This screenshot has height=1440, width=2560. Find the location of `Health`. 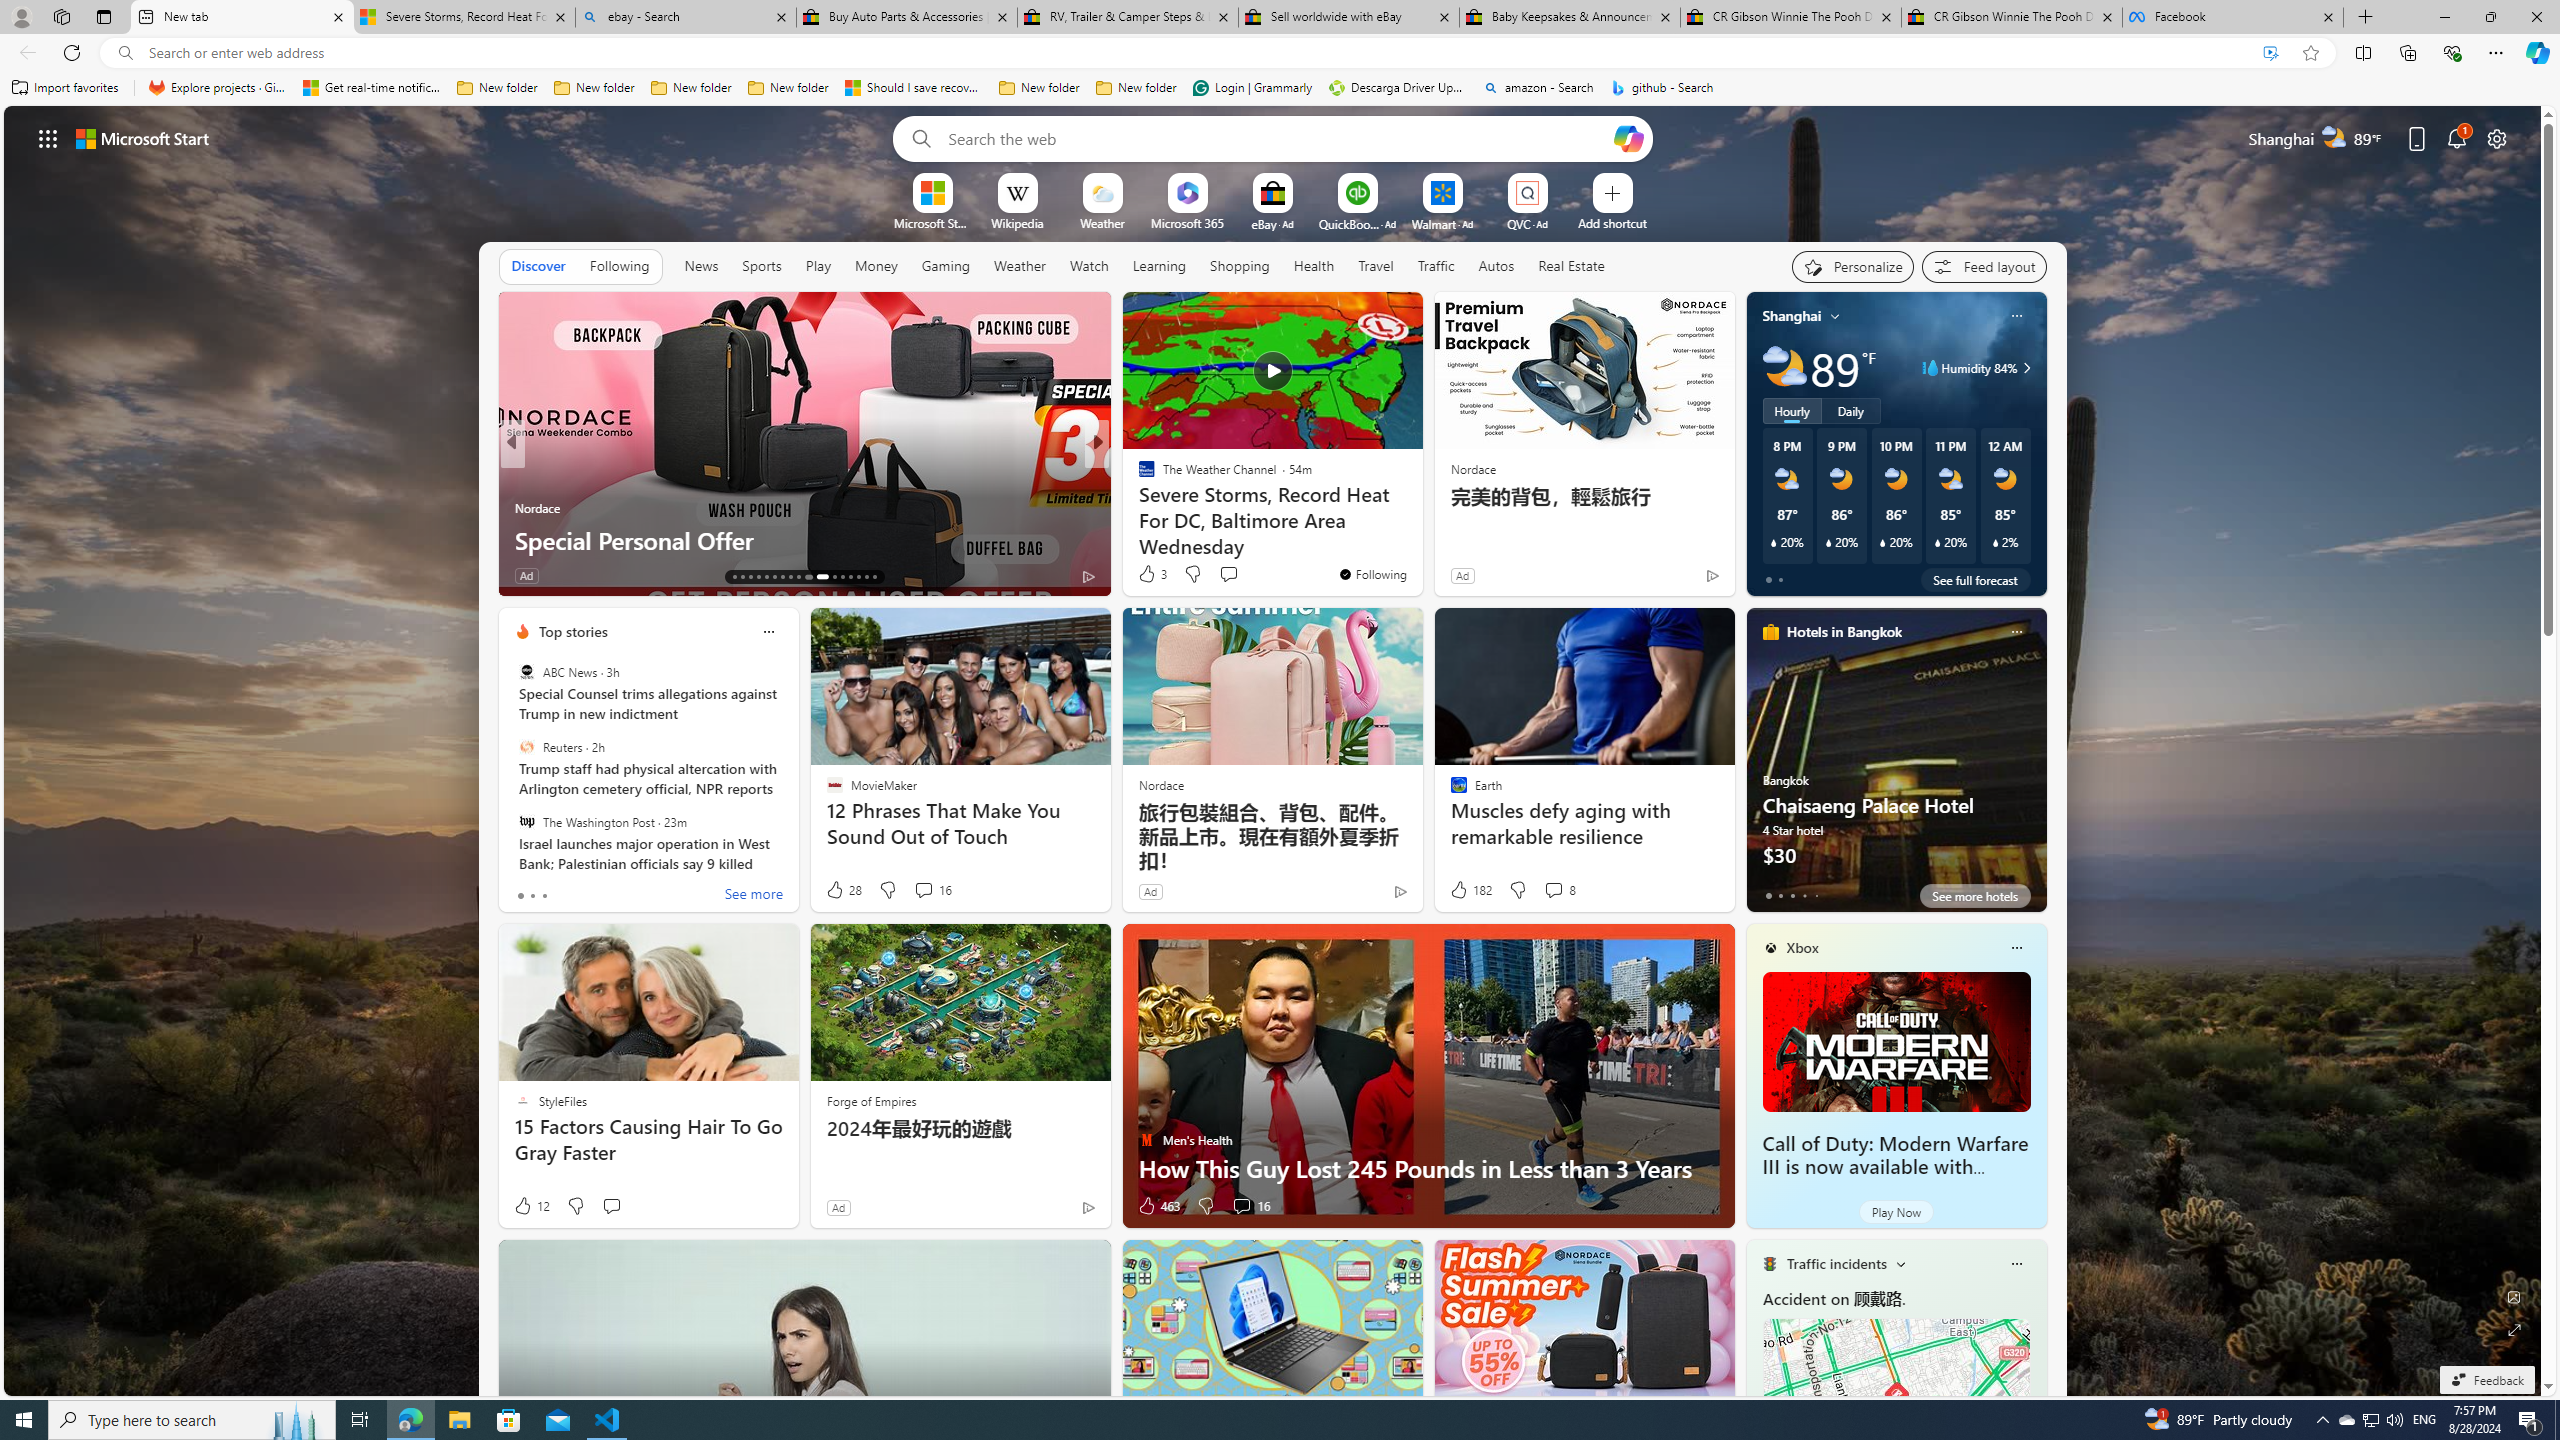

Health is located at coordinates (1313, 266).